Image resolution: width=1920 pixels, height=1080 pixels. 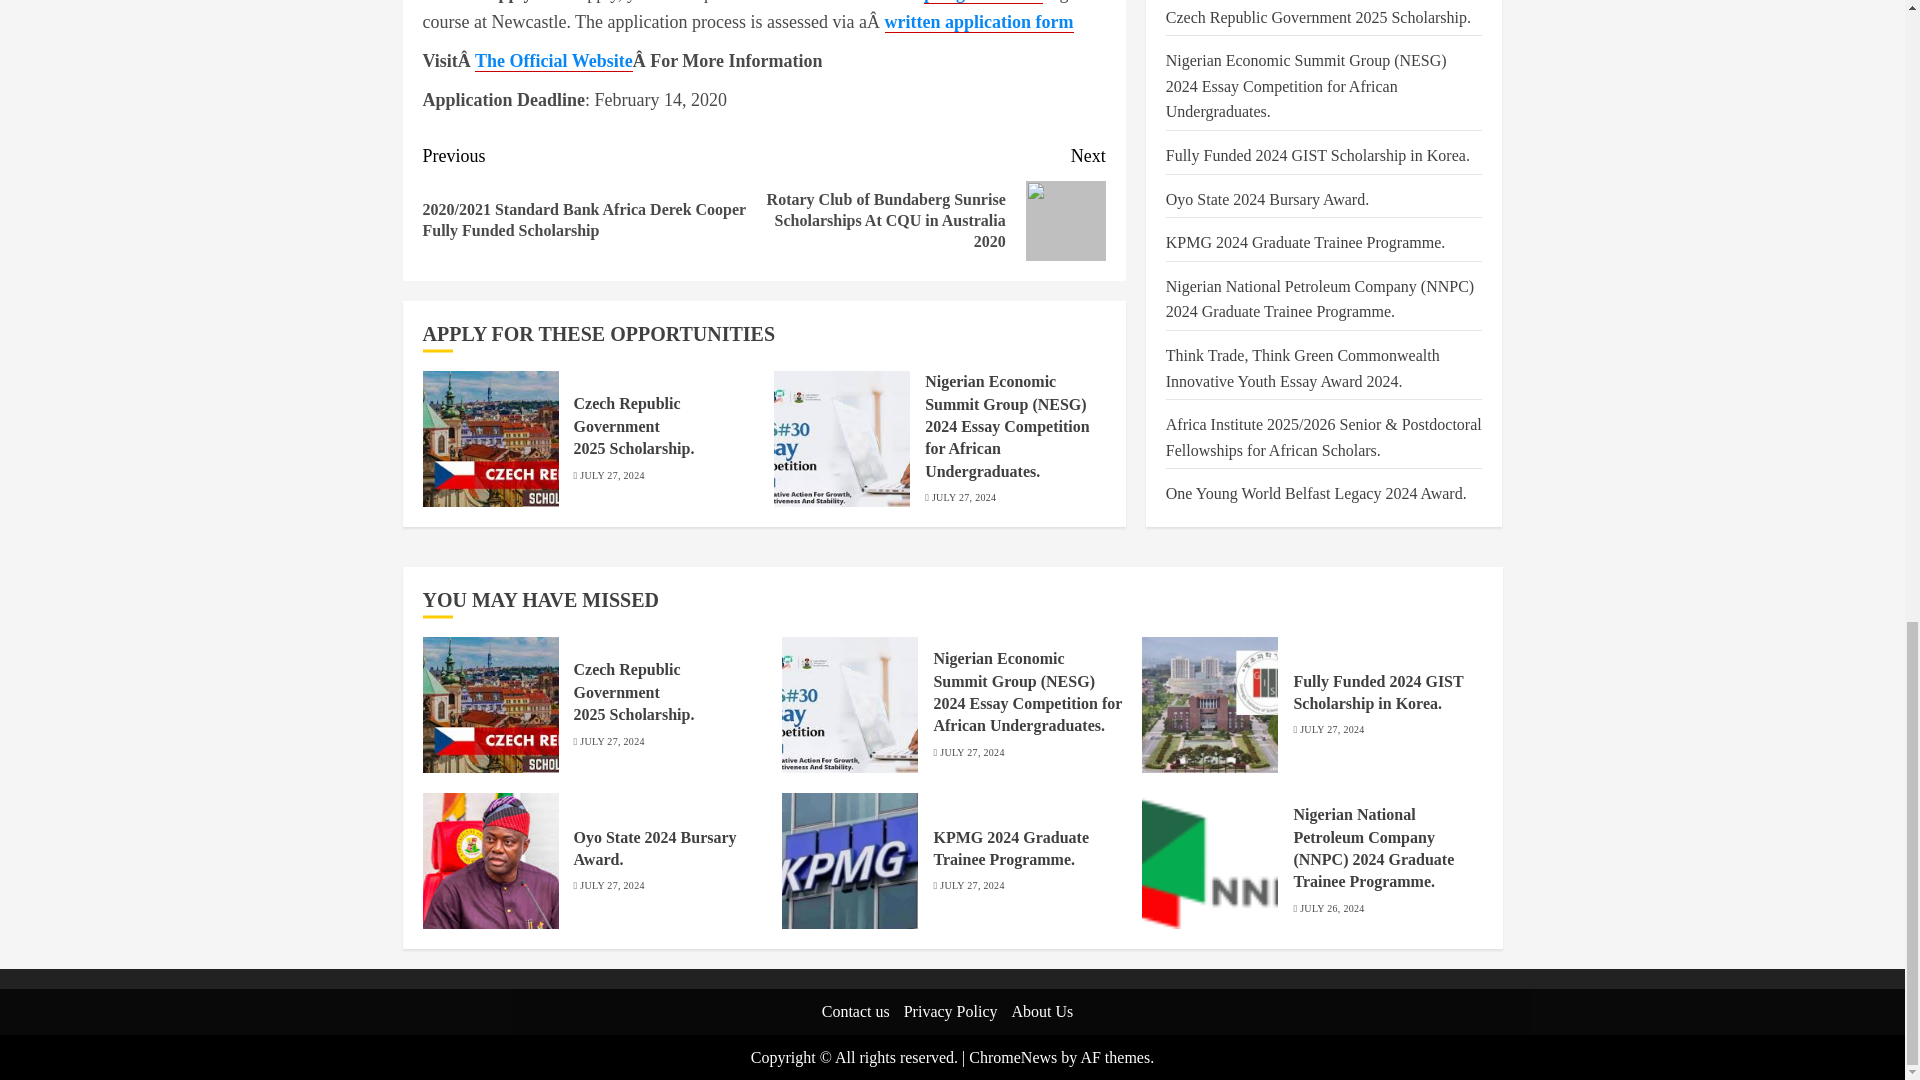 I want to click on postgraduate, so click(x=974, y=2).